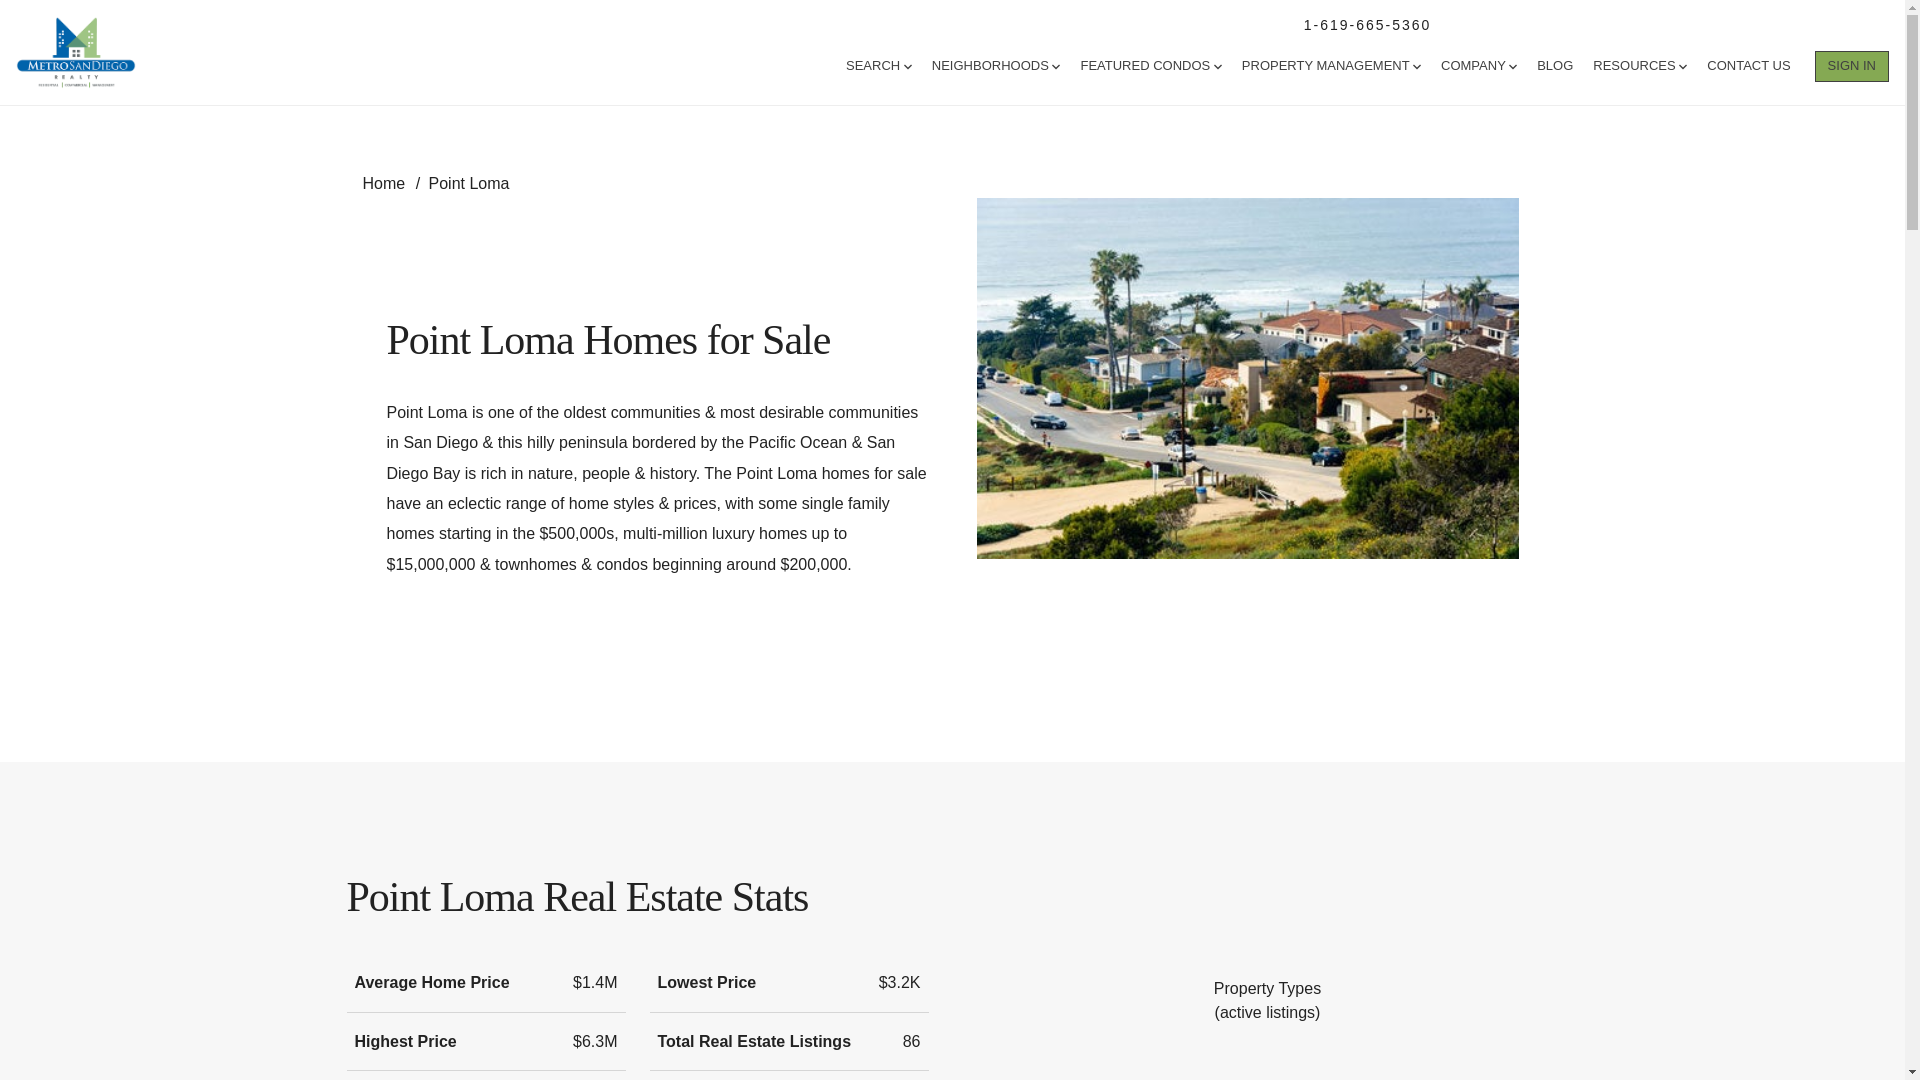 This screenshot has height=1080, width=1920. What do you see at coordinates (1682, 66) in the screenshot?
I see `DROPDOWN ARROW` at bounding box center [1682, 66].